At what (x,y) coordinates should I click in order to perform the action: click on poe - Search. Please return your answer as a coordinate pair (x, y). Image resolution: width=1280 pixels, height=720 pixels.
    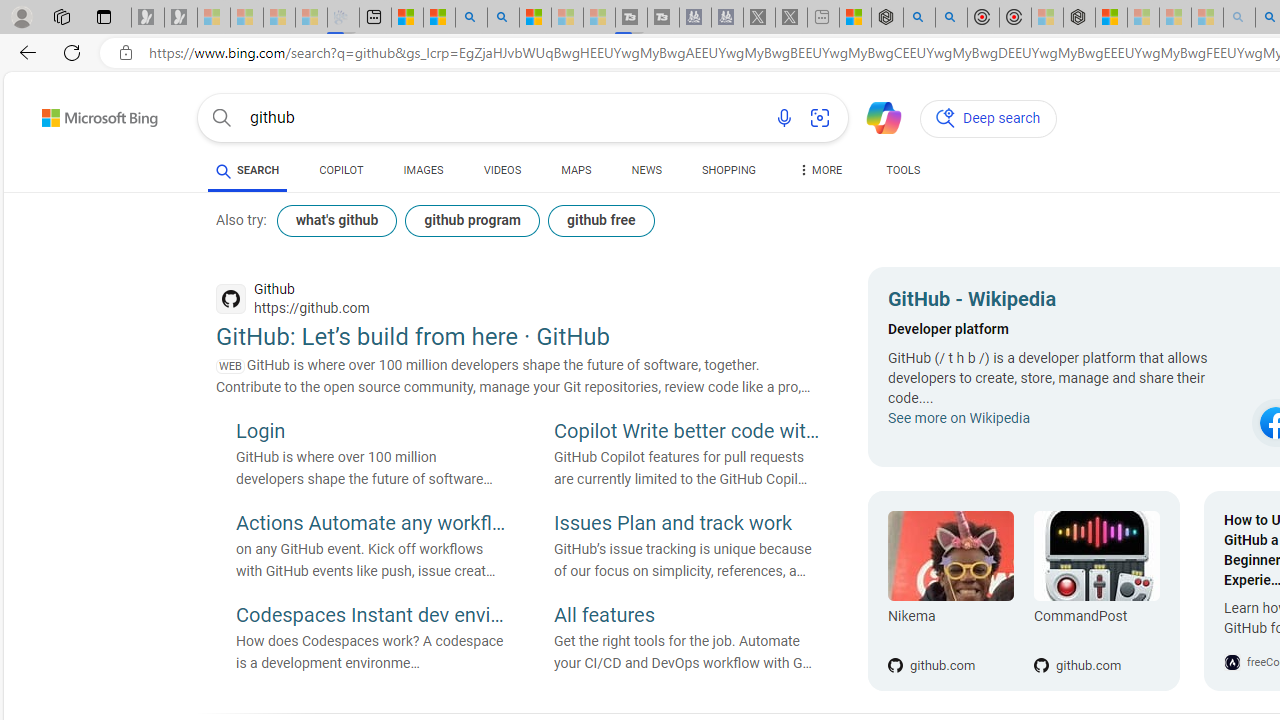
    Looking at the image, I should click on (919, 18).